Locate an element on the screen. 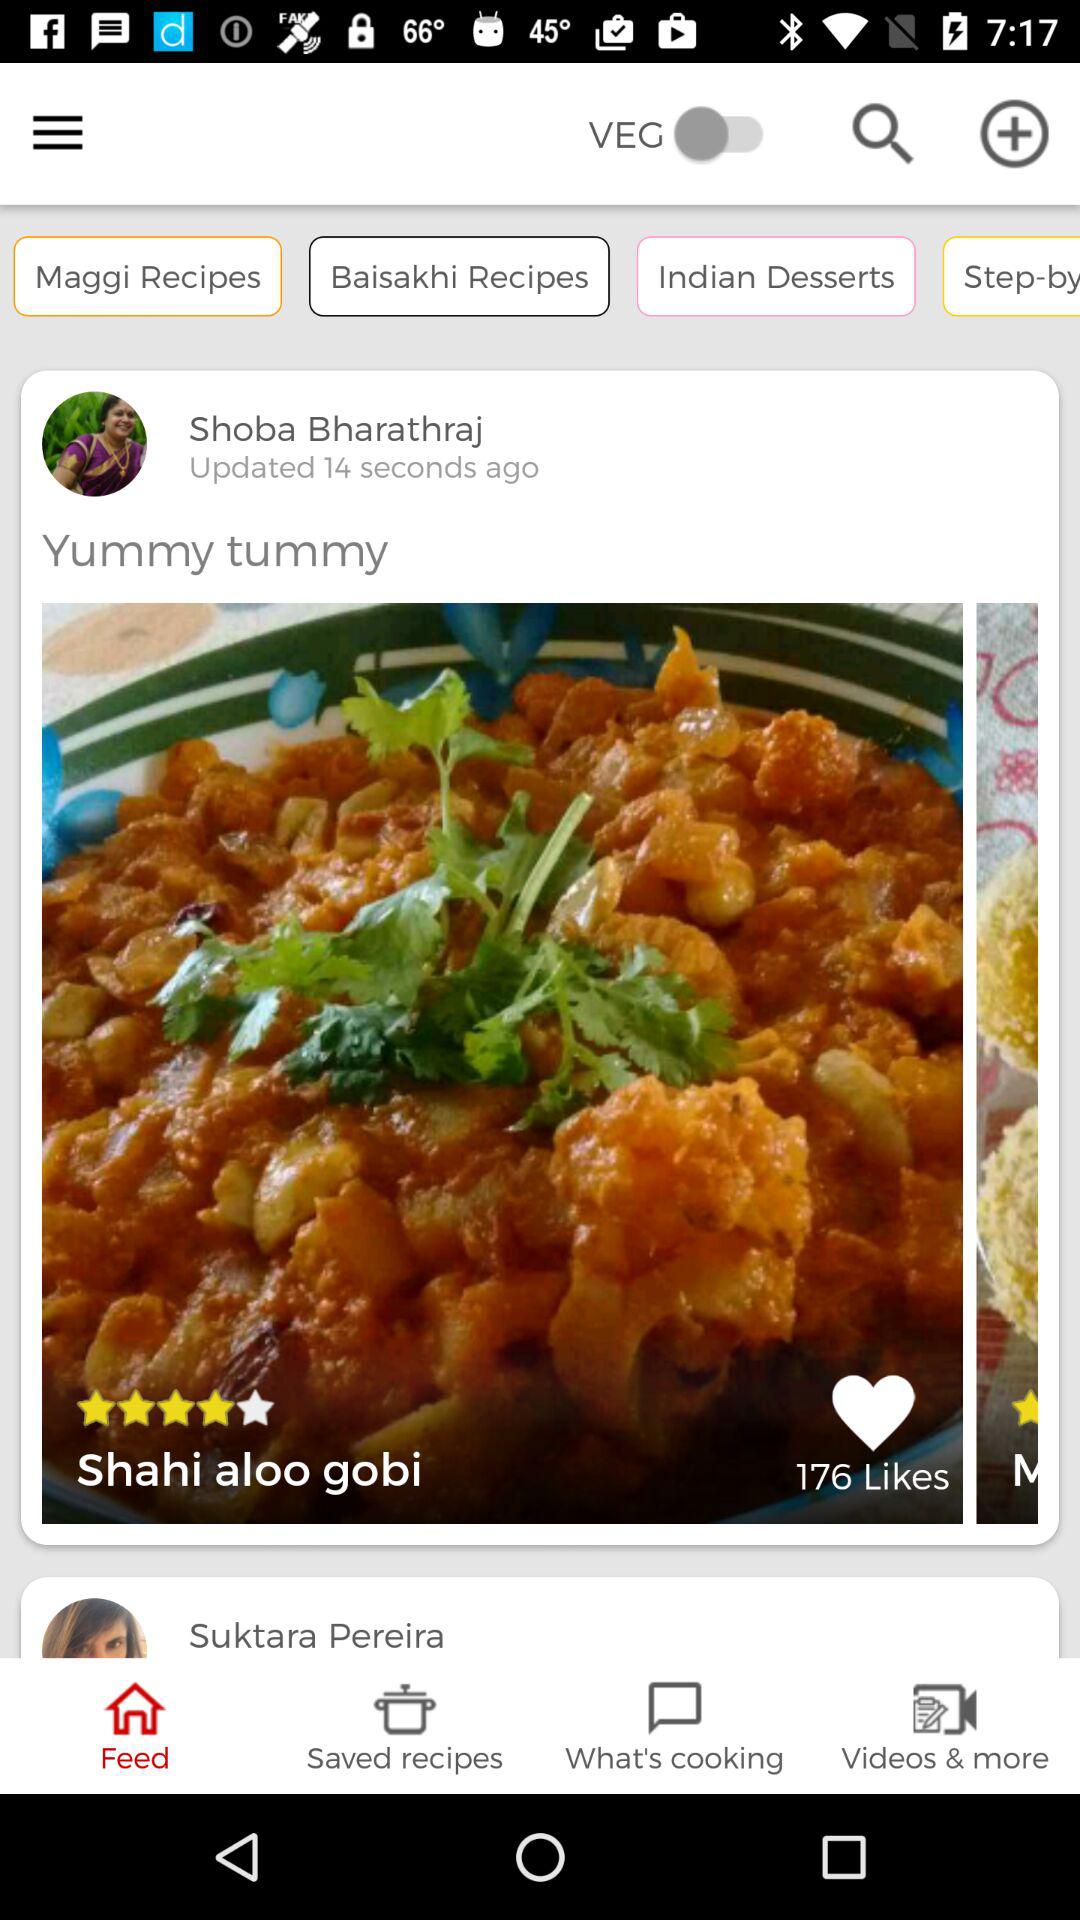 This screenshot has height=1920, width=1080. click on switch button with text veg at top is located at coordinates (690, 134).